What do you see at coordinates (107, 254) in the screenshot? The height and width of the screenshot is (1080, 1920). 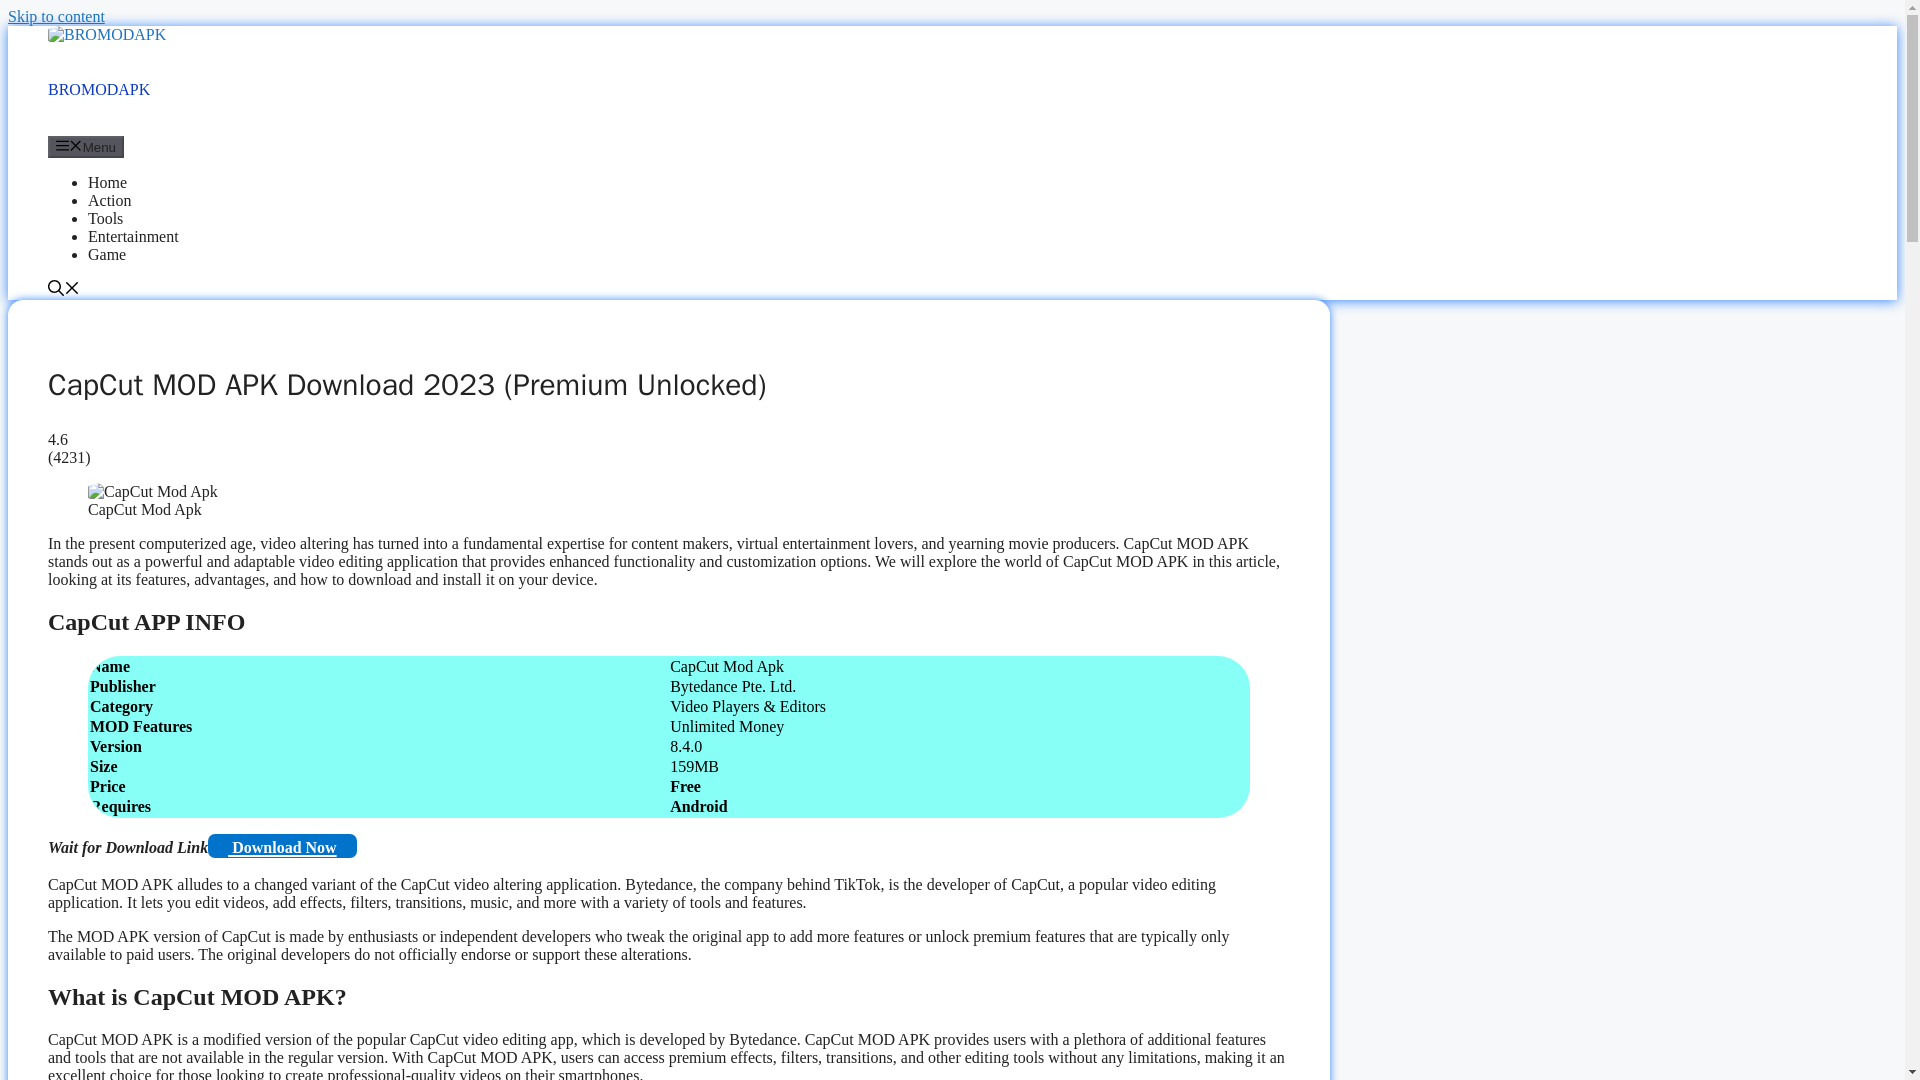 I see `Game` at bounding box center [107, 254].